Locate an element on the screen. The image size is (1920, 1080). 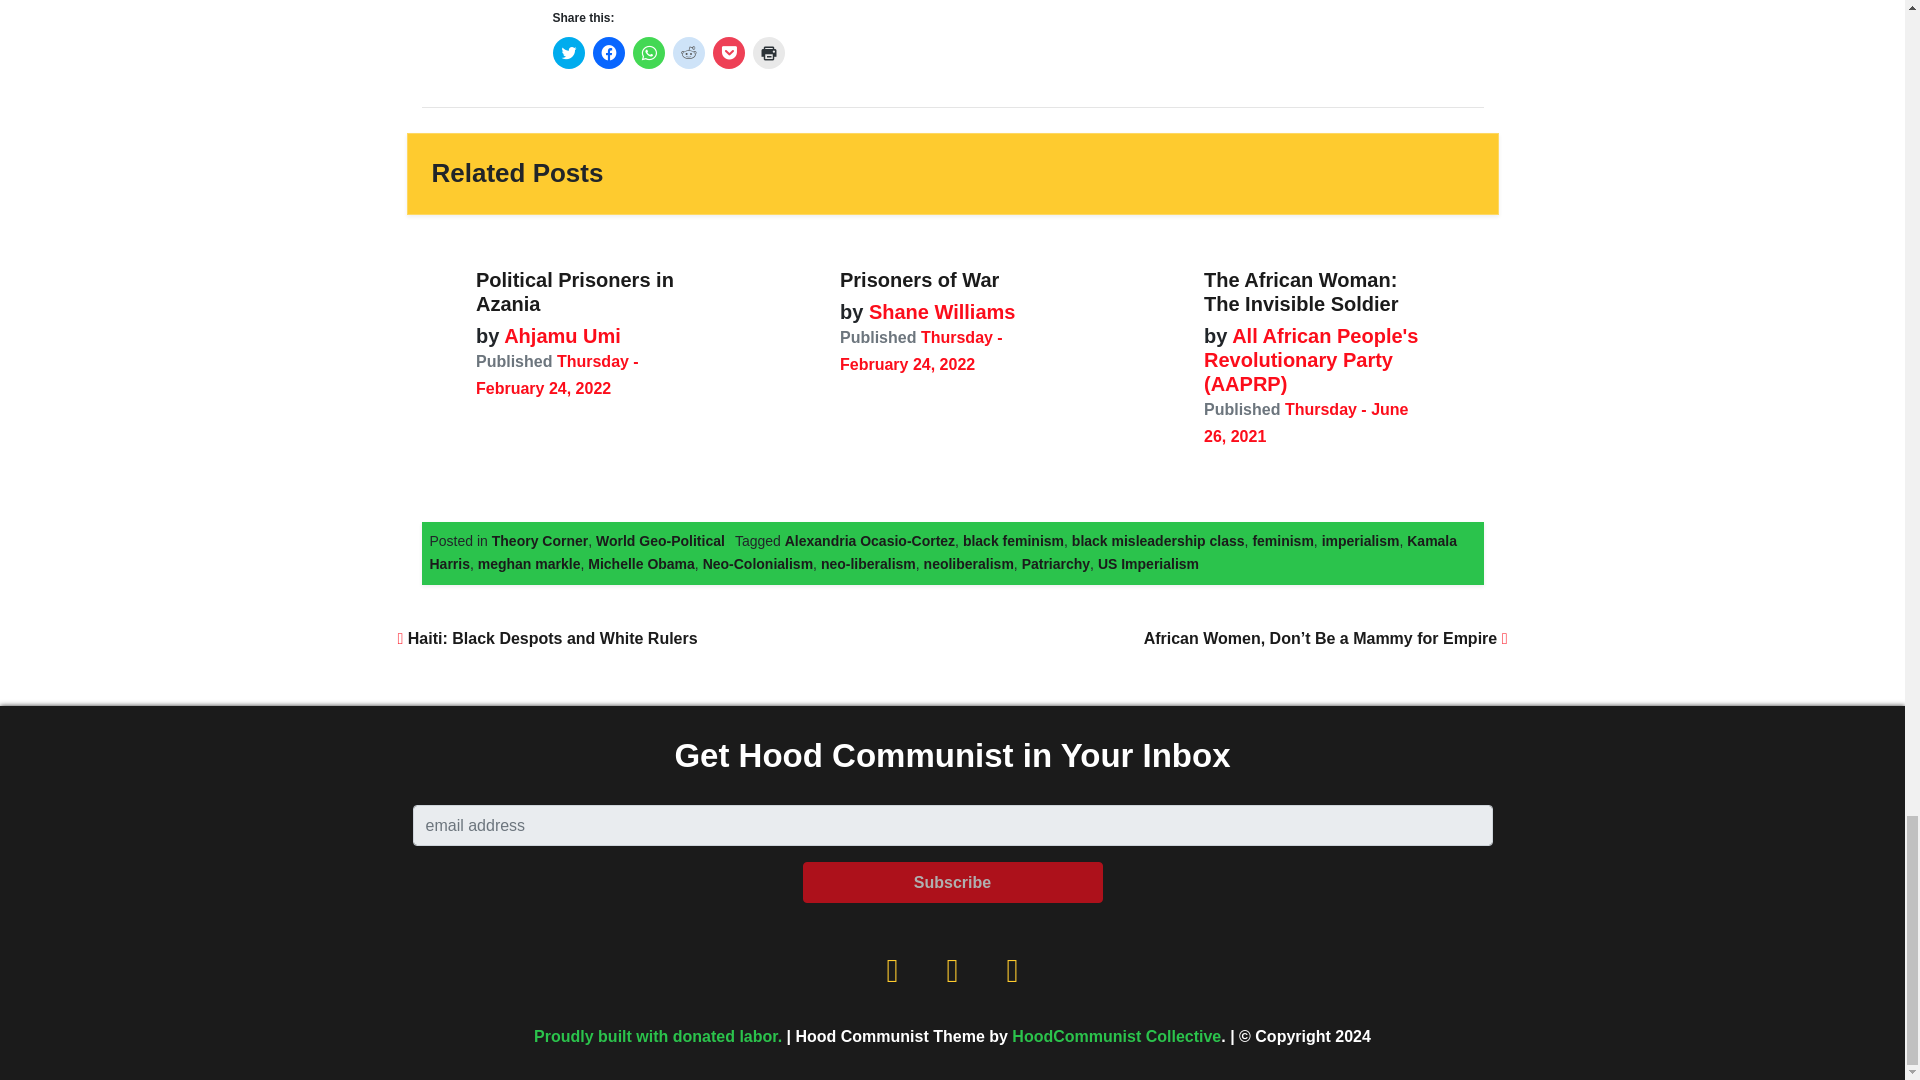
Ahjamu Umi is located at coordinates (560, 336).